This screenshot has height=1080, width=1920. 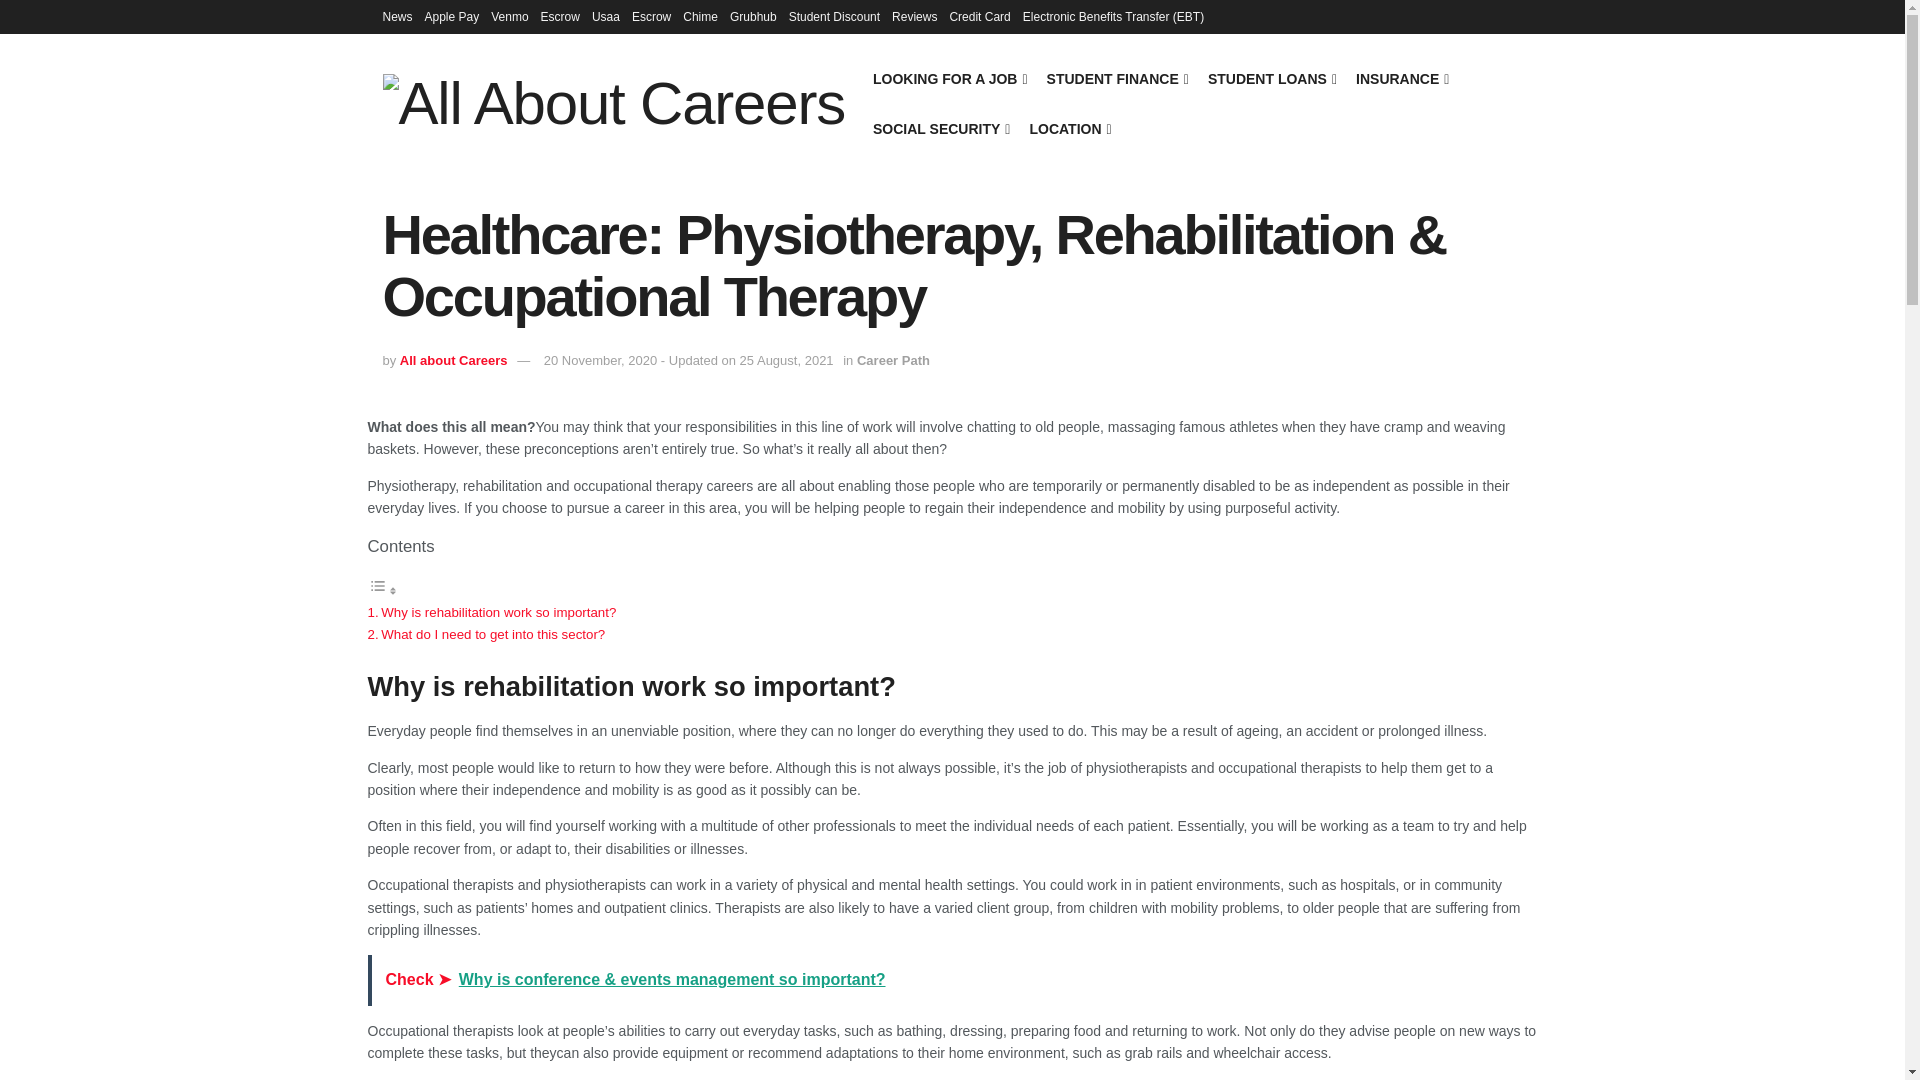 What do you see at coordinates (978, 16) in the screenshot?
I see `Credit Card` at bounding box center [978, 16].